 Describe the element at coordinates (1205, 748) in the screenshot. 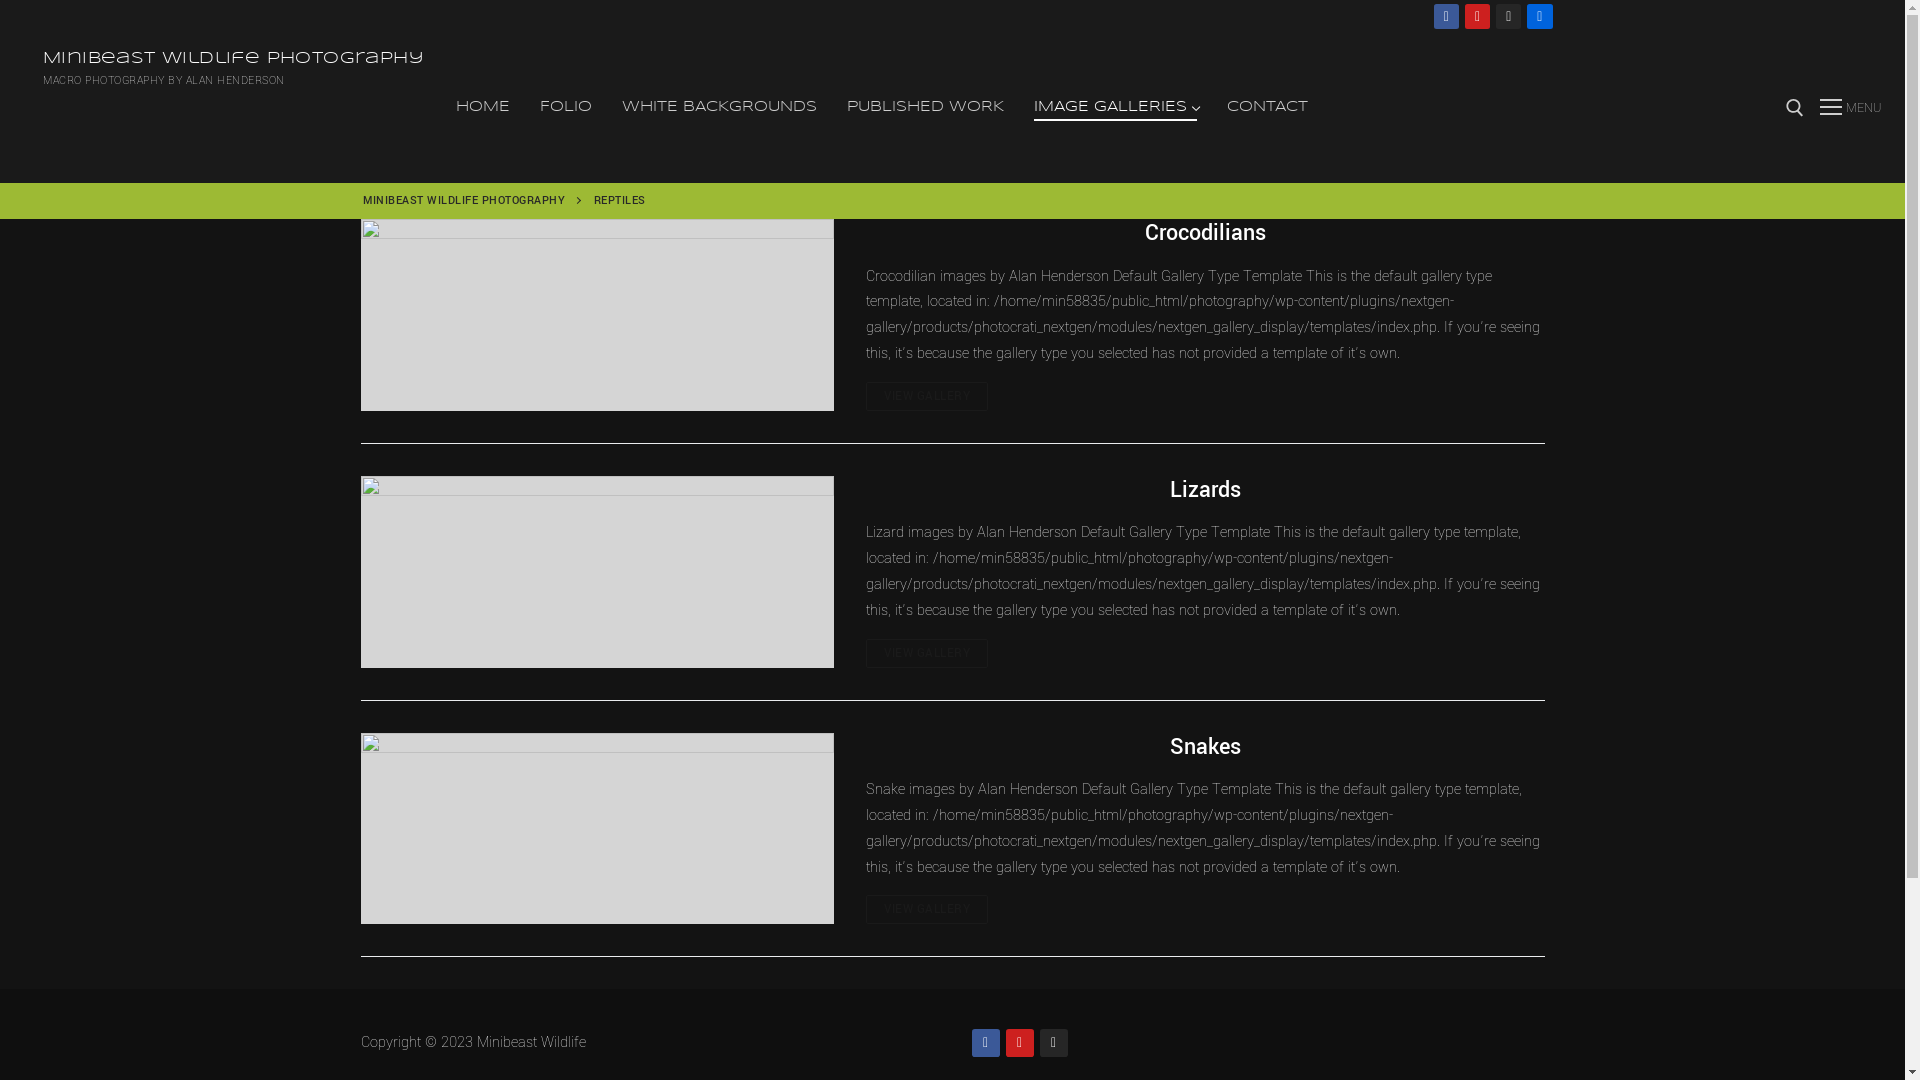

I see `Snakes` at that location.